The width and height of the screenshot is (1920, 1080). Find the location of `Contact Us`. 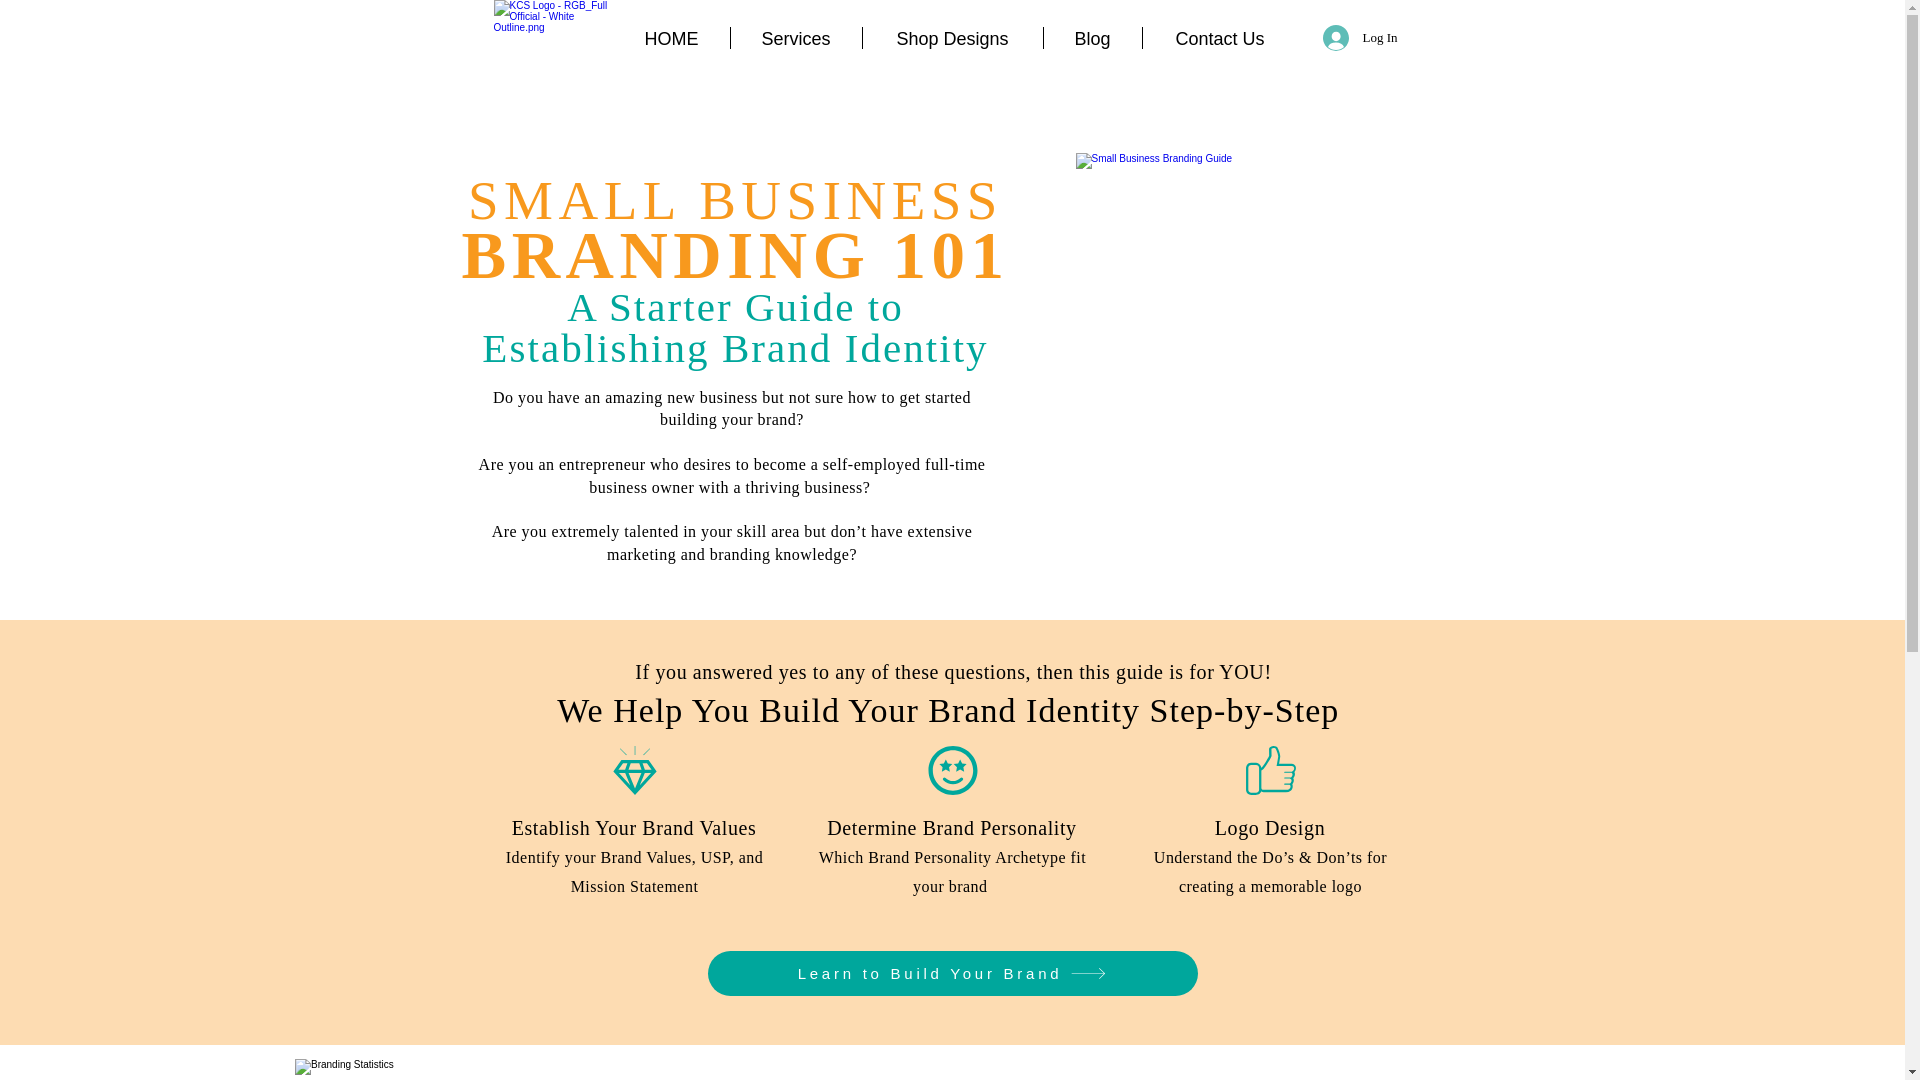

Contact Us is located at coordinates (1220, 38).